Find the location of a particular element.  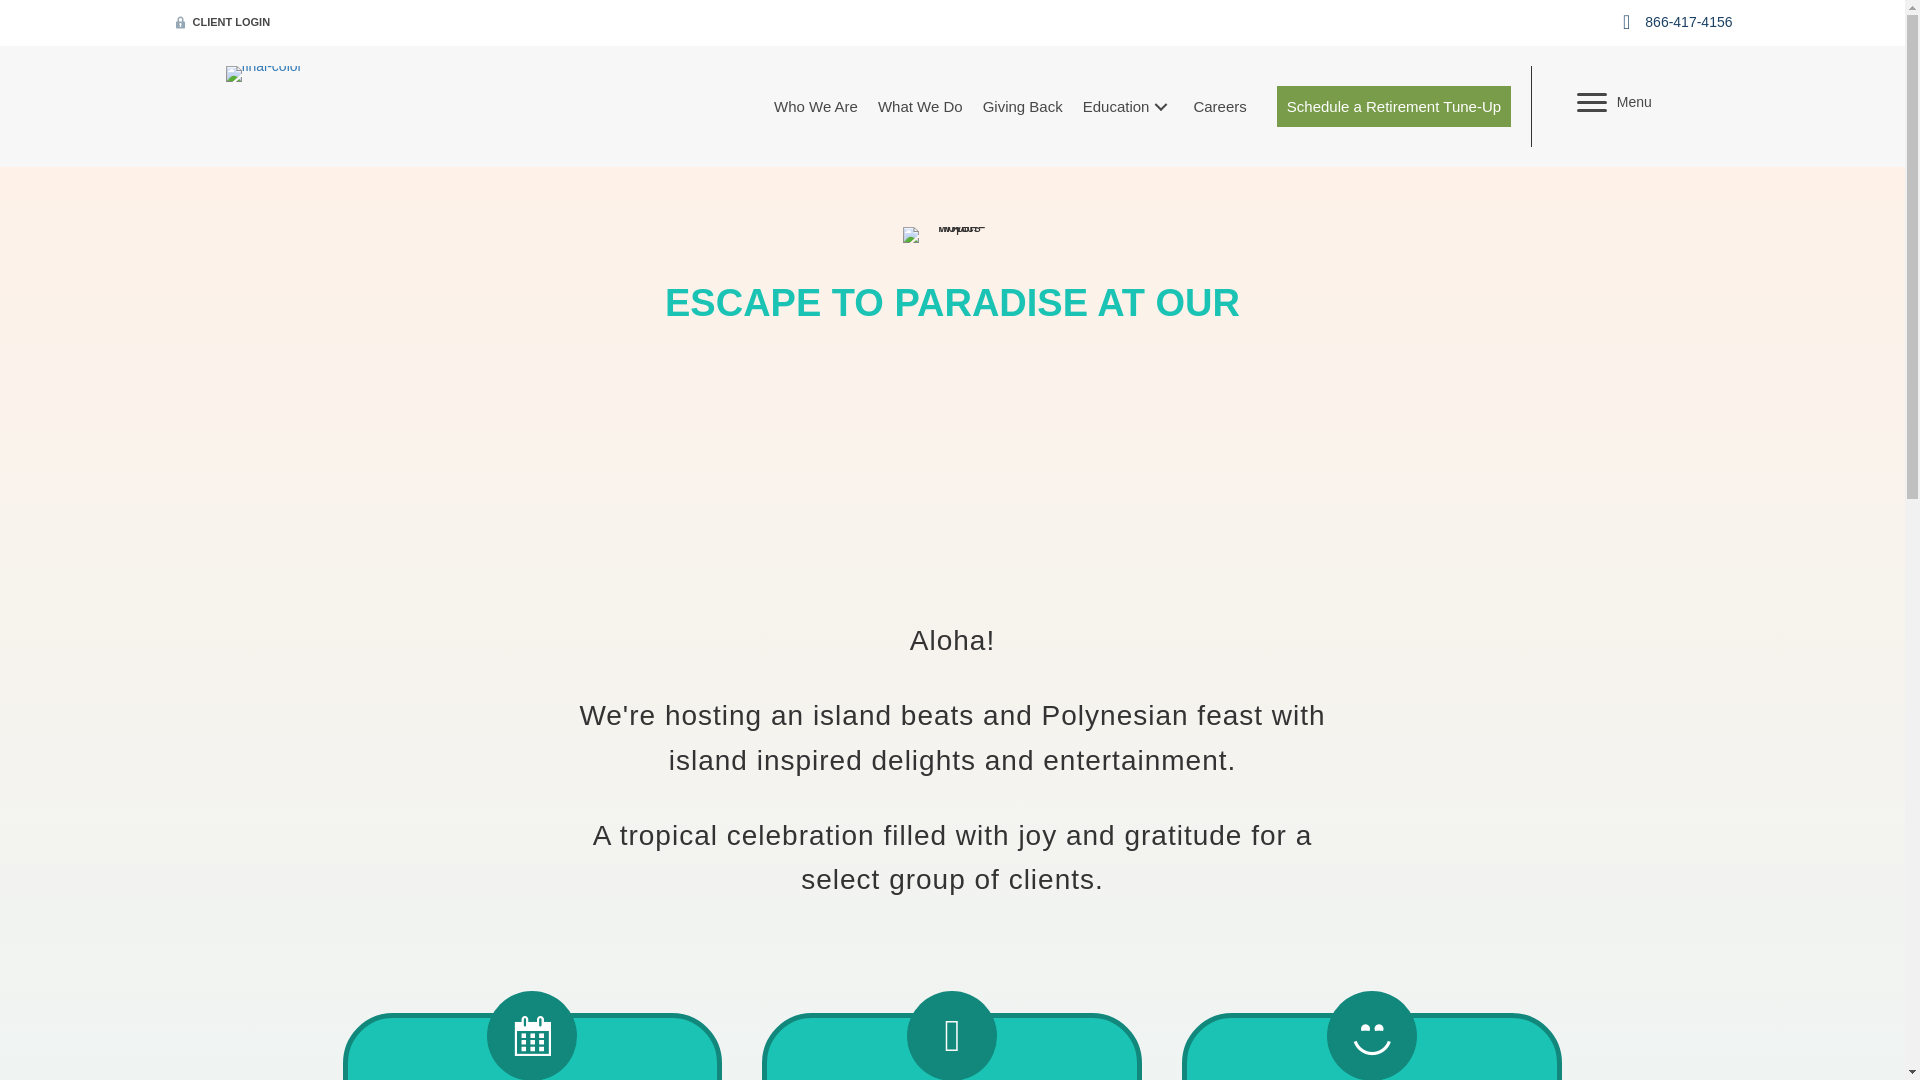

Careers is located at coordinates (1218, 106).